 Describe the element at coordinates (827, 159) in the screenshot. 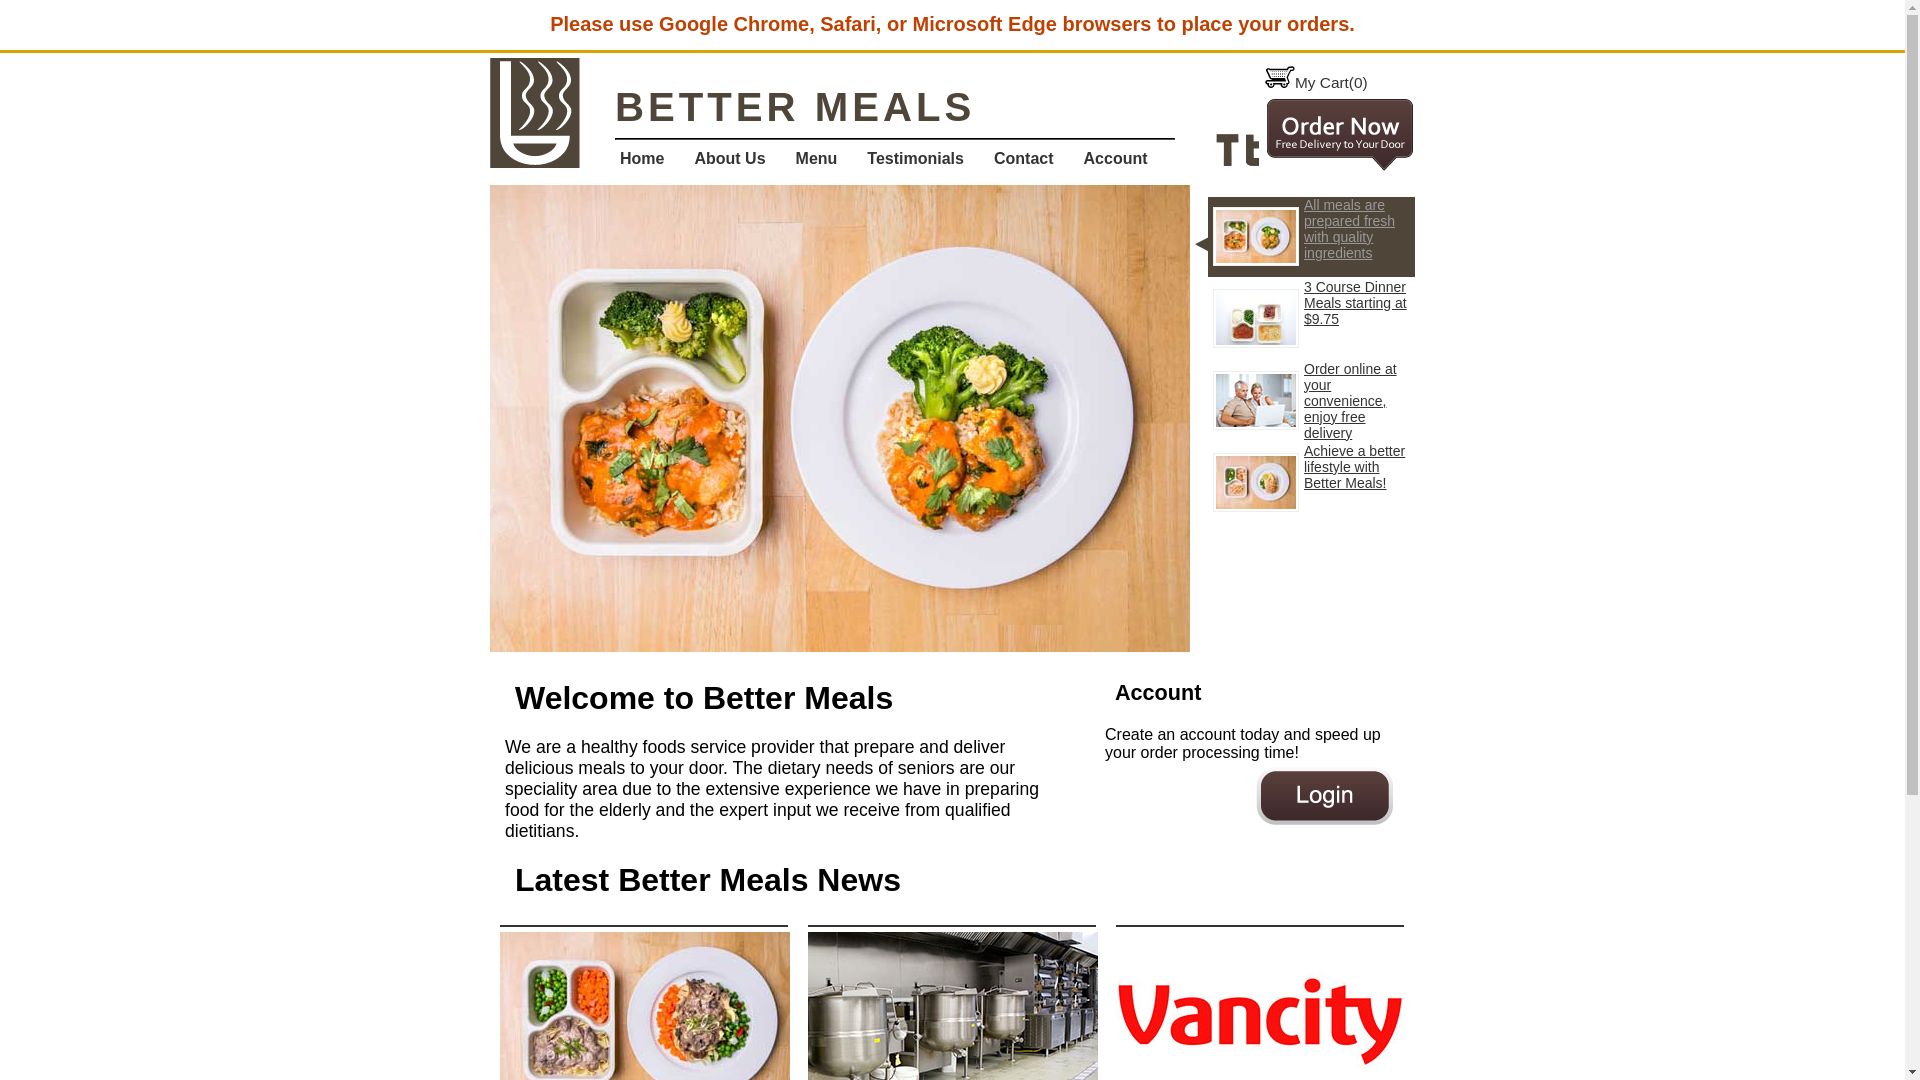

I see `Menu` at that location.